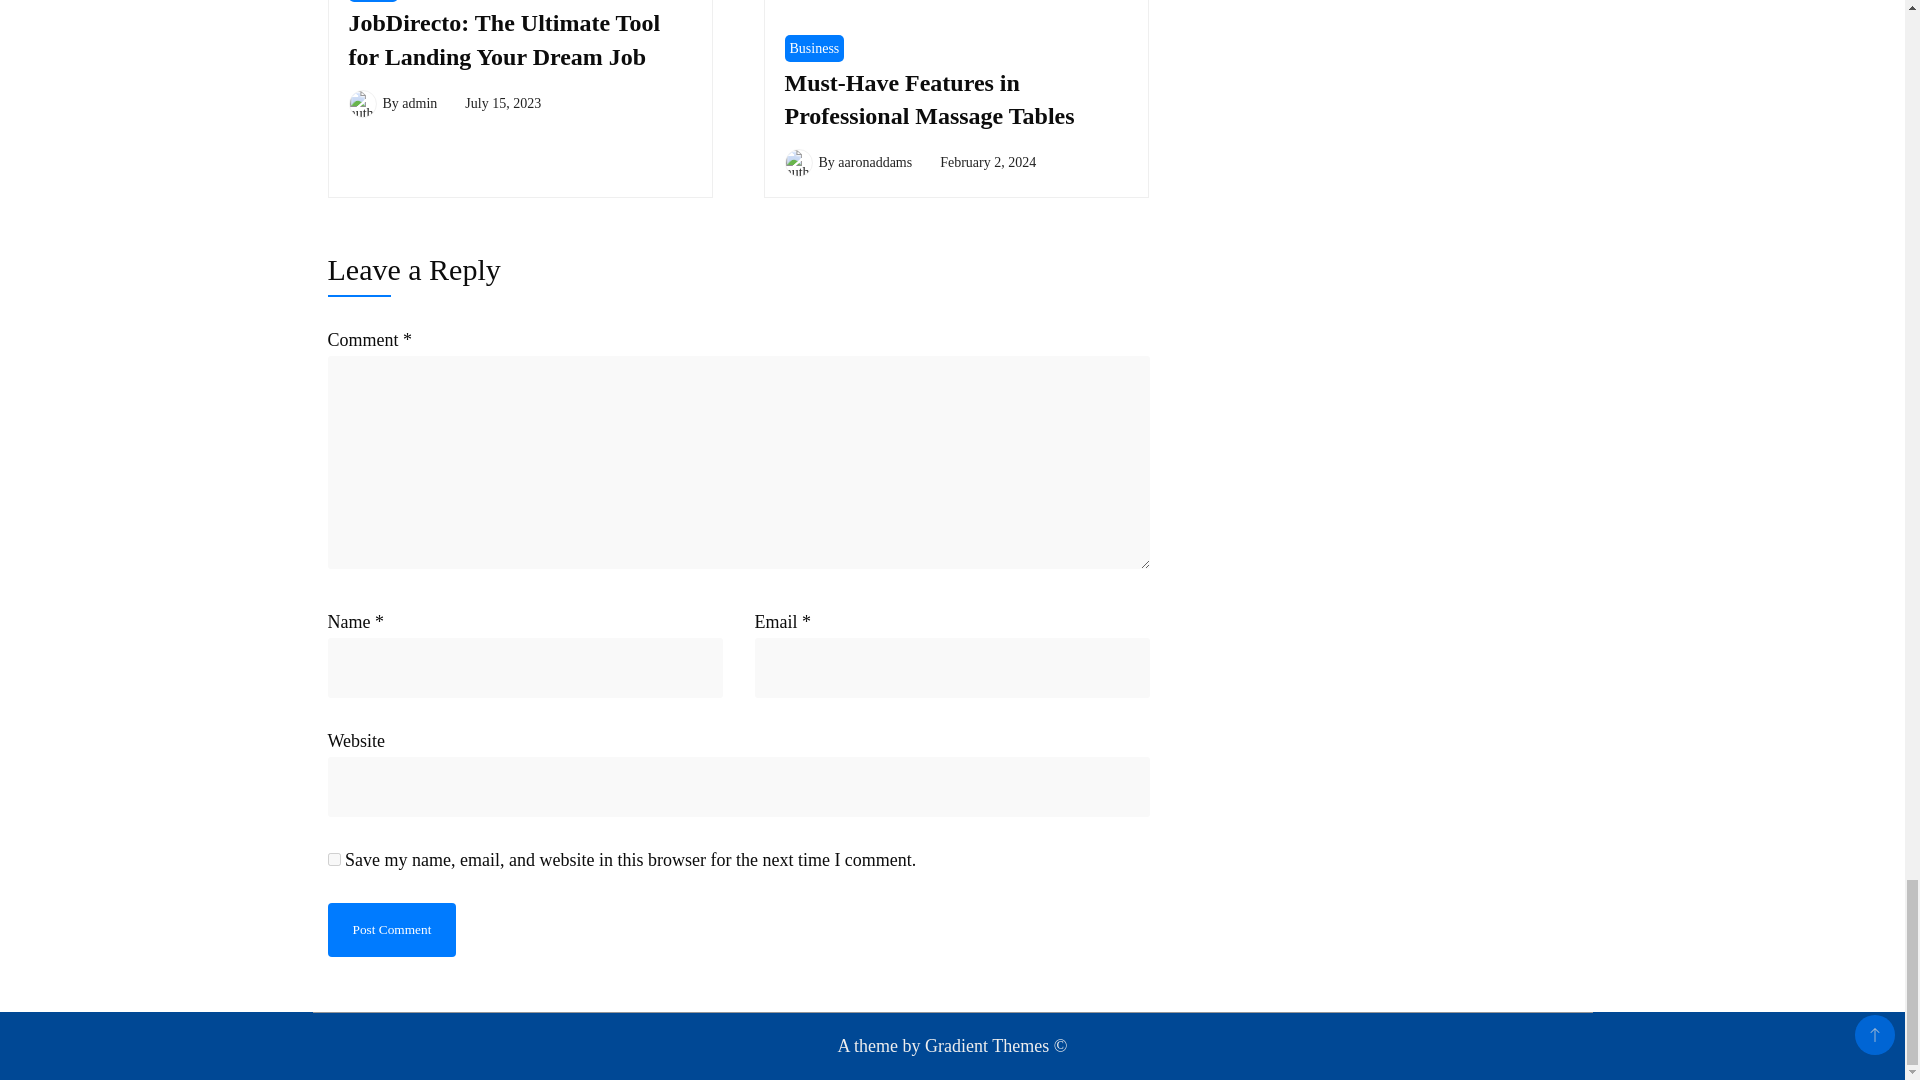 Image resolution: width=1920 pixels, height=1080 pixels. What do you see at coordinates (392, 928) in the screenshot?
I see `Post Comment` at bounding box center [392, 928].